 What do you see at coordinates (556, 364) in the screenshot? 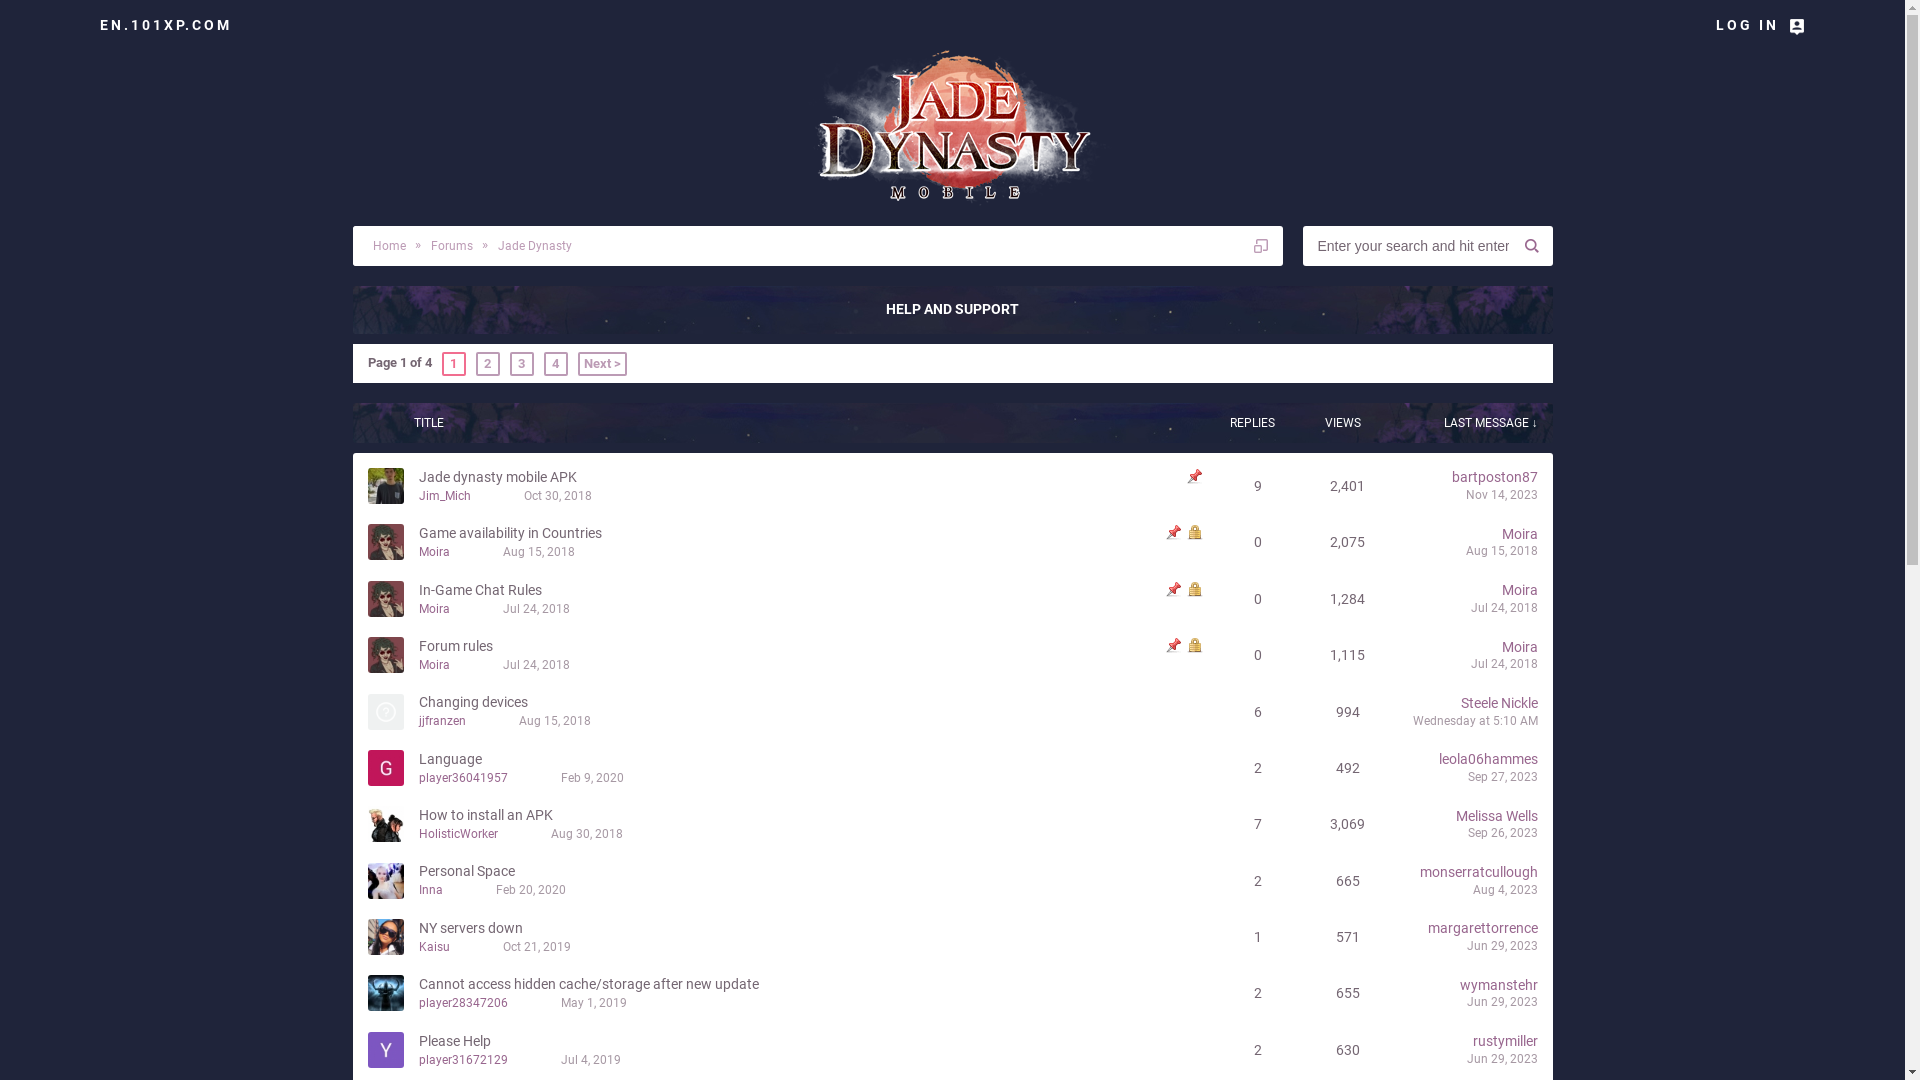
I see `4` at bounding box center [556, 364].